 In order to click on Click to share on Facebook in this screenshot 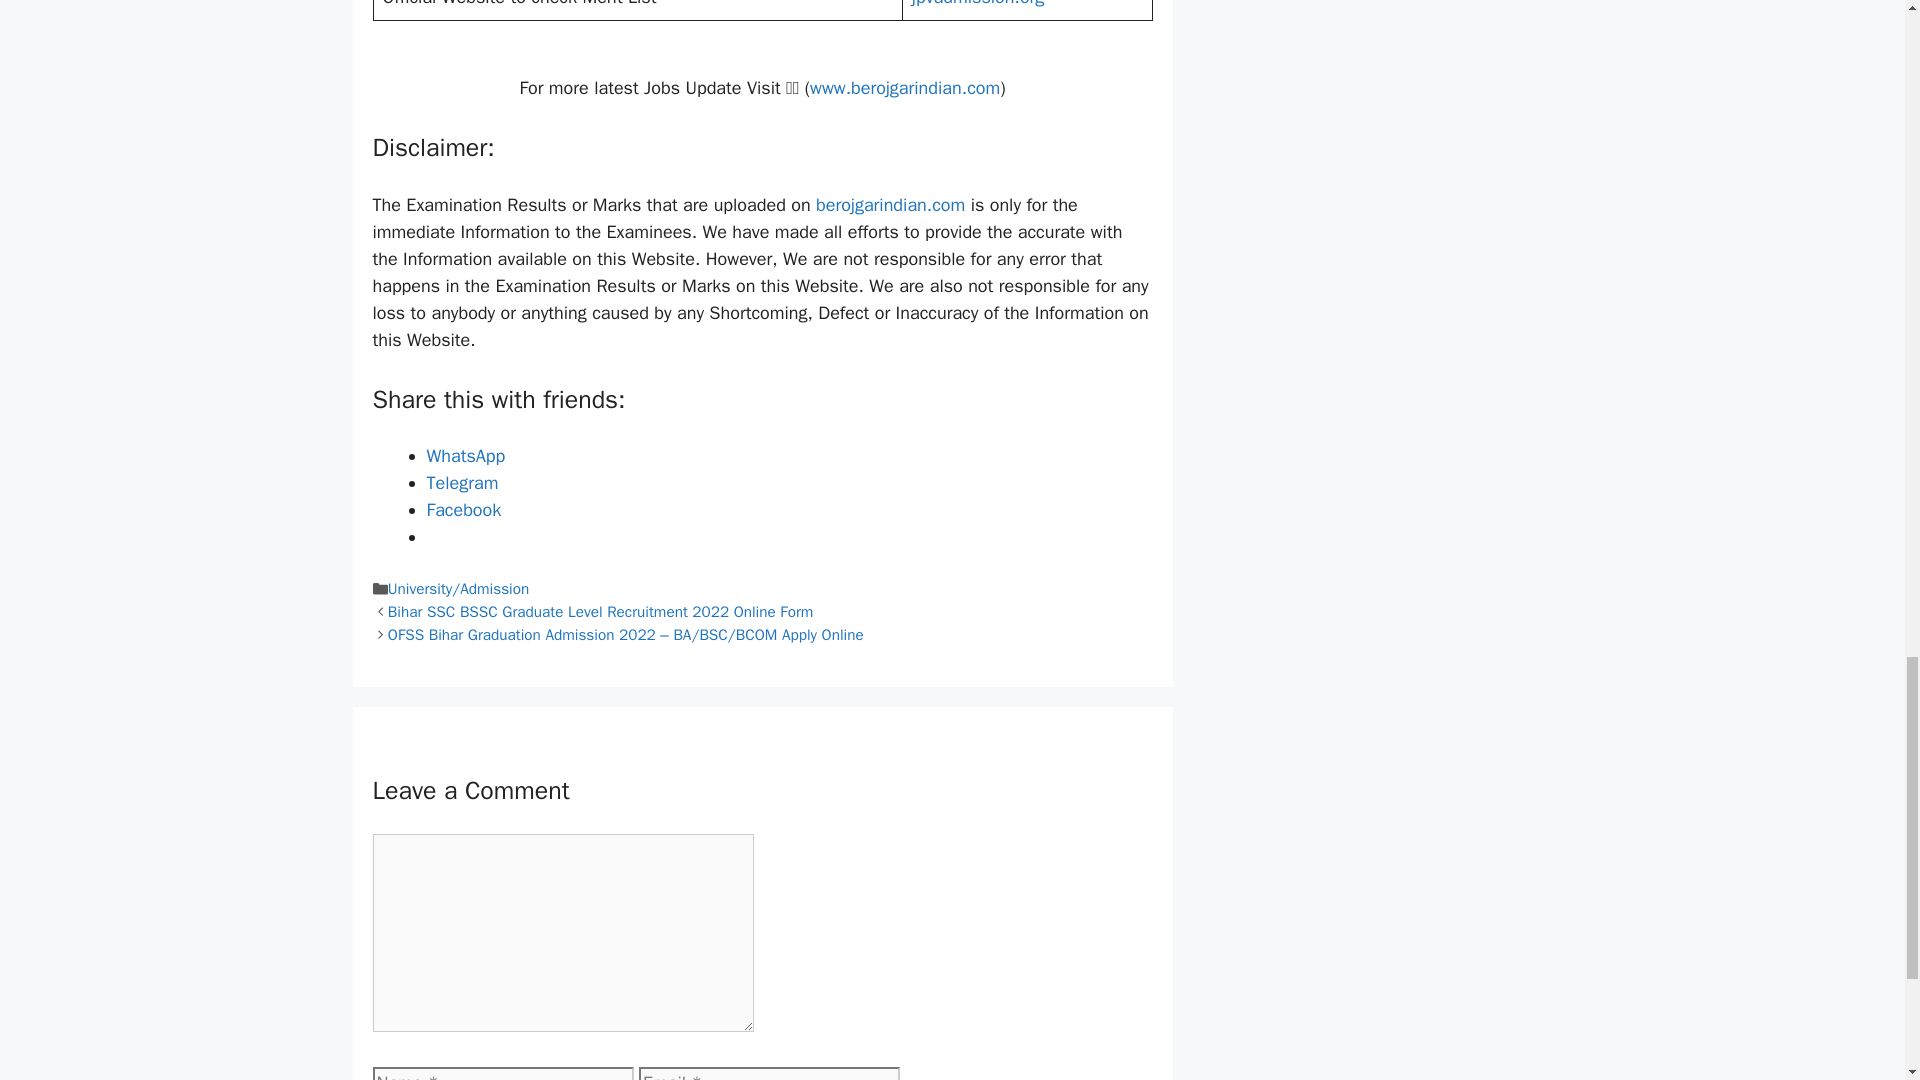, I will do `click(464, 509)`.